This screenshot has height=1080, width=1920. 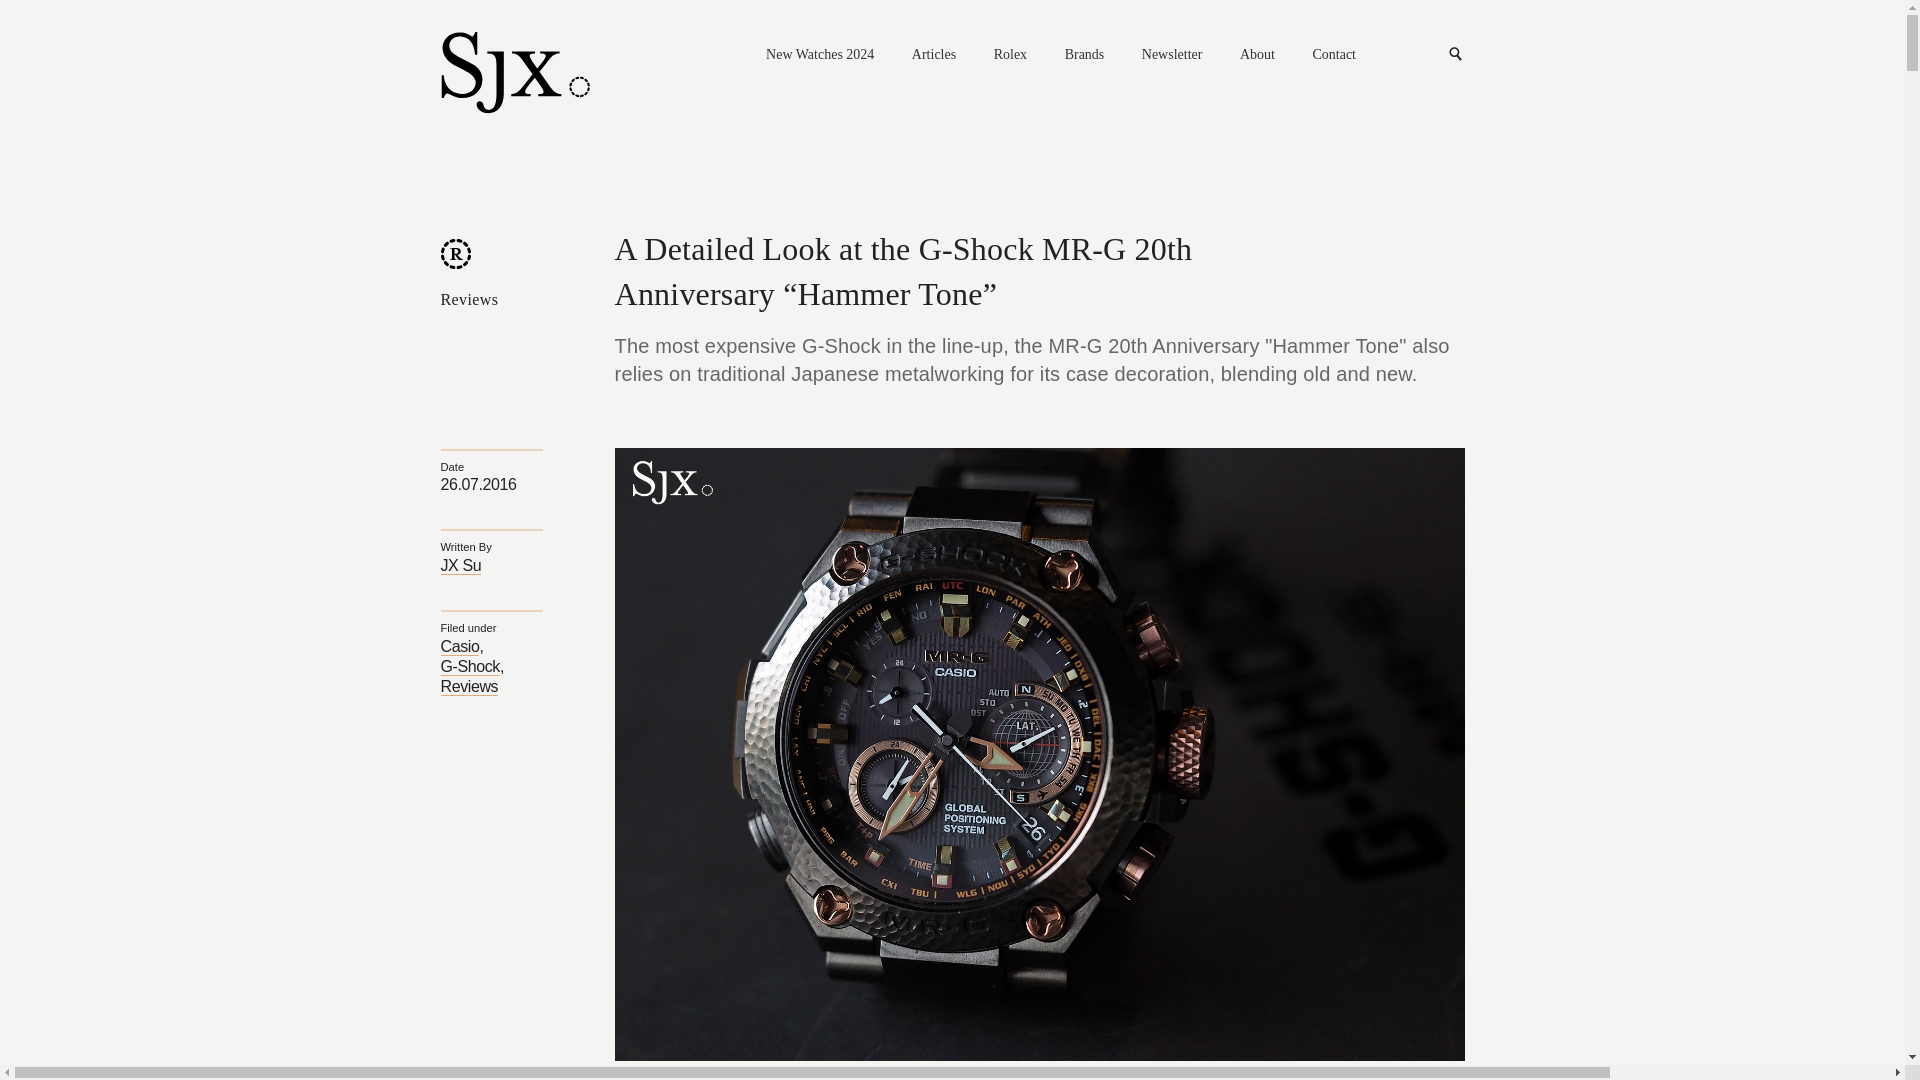 I want to click on Search, so click(x=1456, y=54).